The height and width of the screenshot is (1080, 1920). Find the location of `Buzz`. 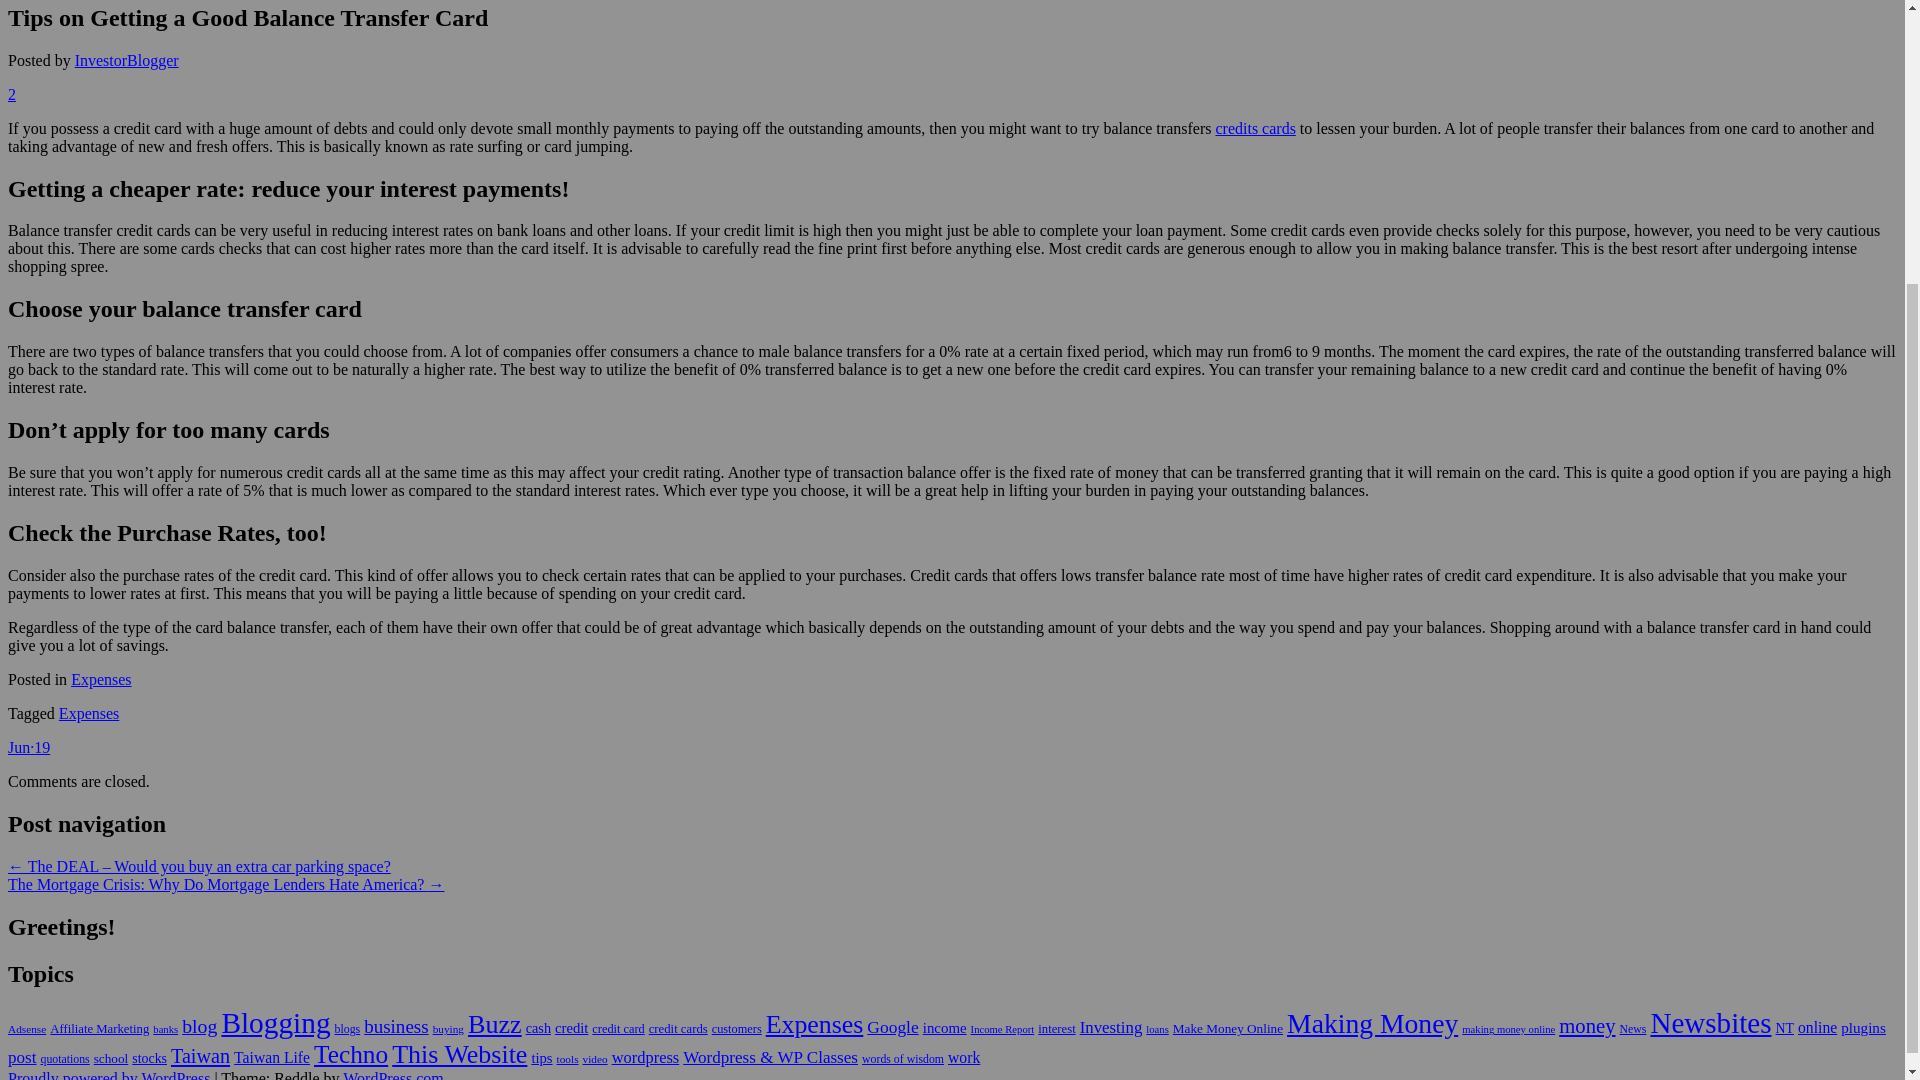

Buzz is located at coordinates (495, 1024).